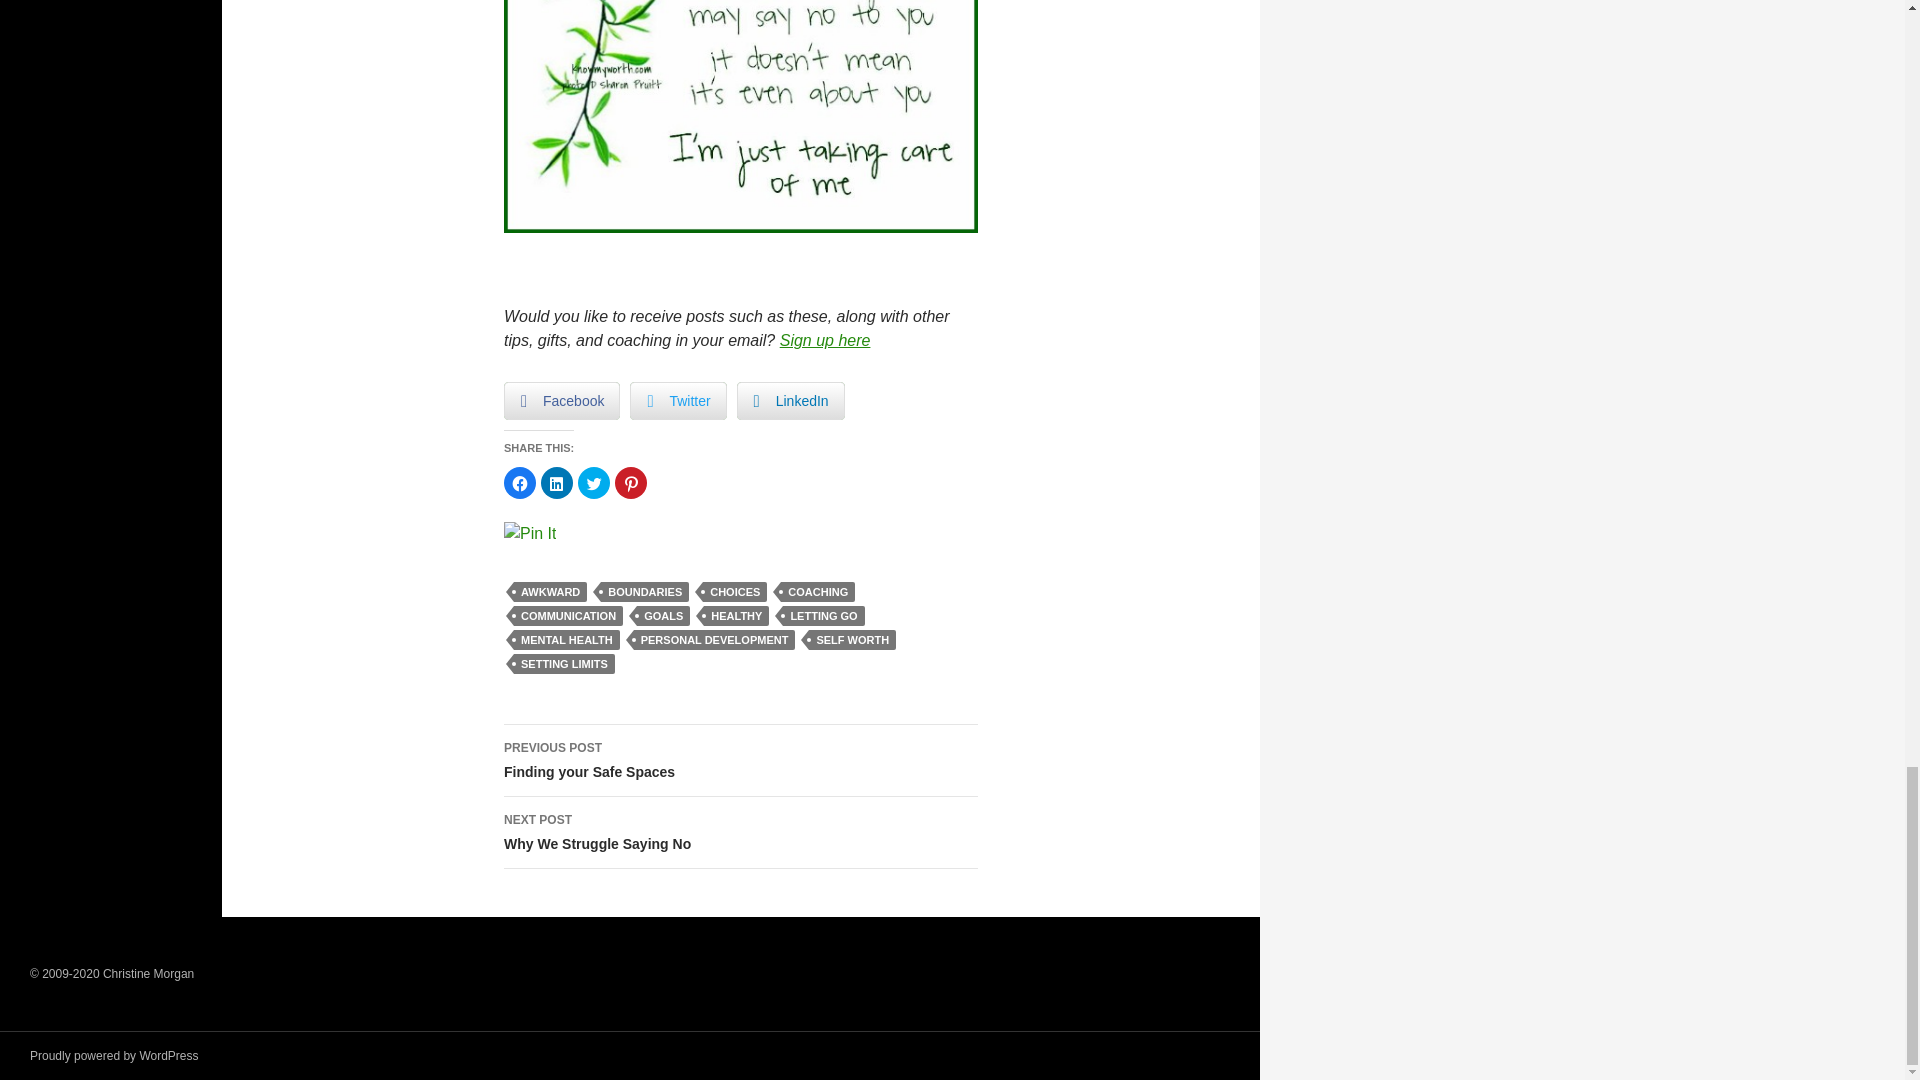  Describe the element at coordinates (714, 640) in the screenshot. I see `PERSONAL DEVELOPMENT` at that location.